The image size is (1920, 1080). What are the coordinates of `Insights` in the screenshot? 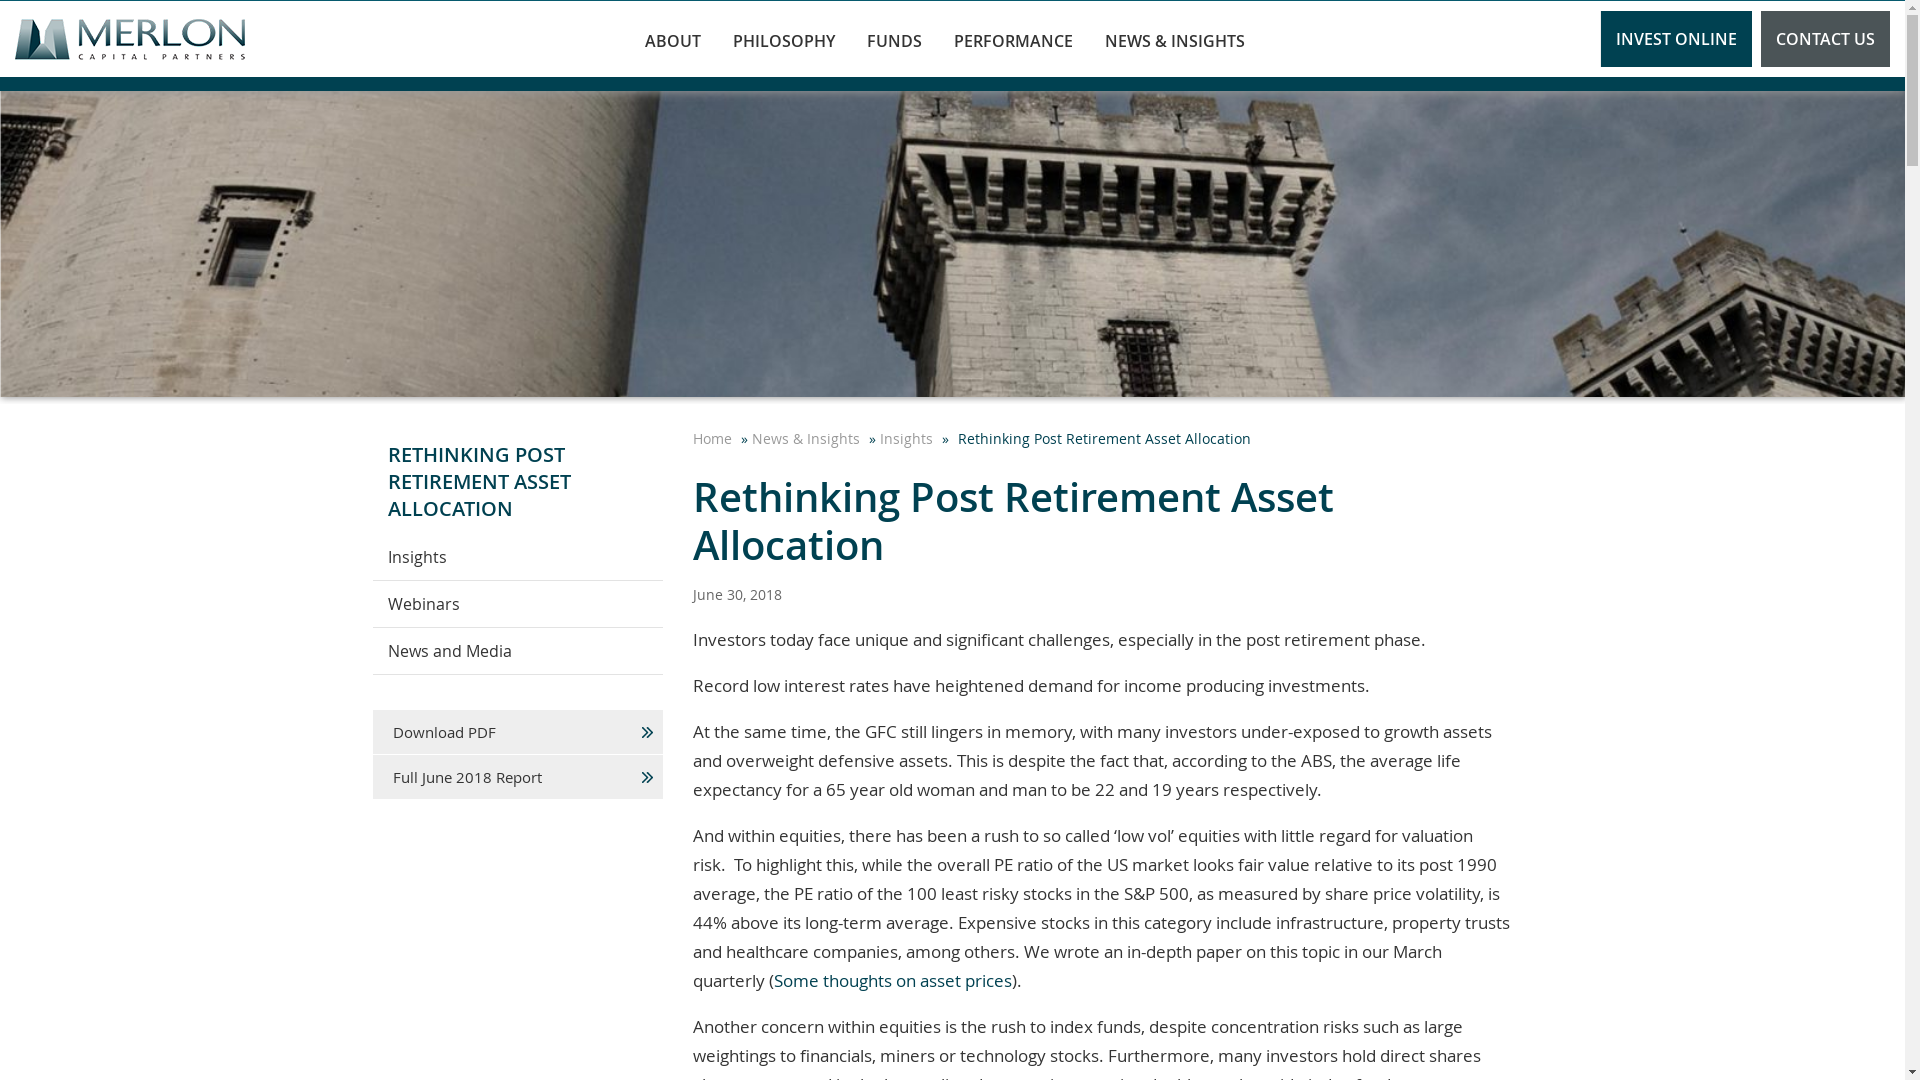 It's located at (909, 438).